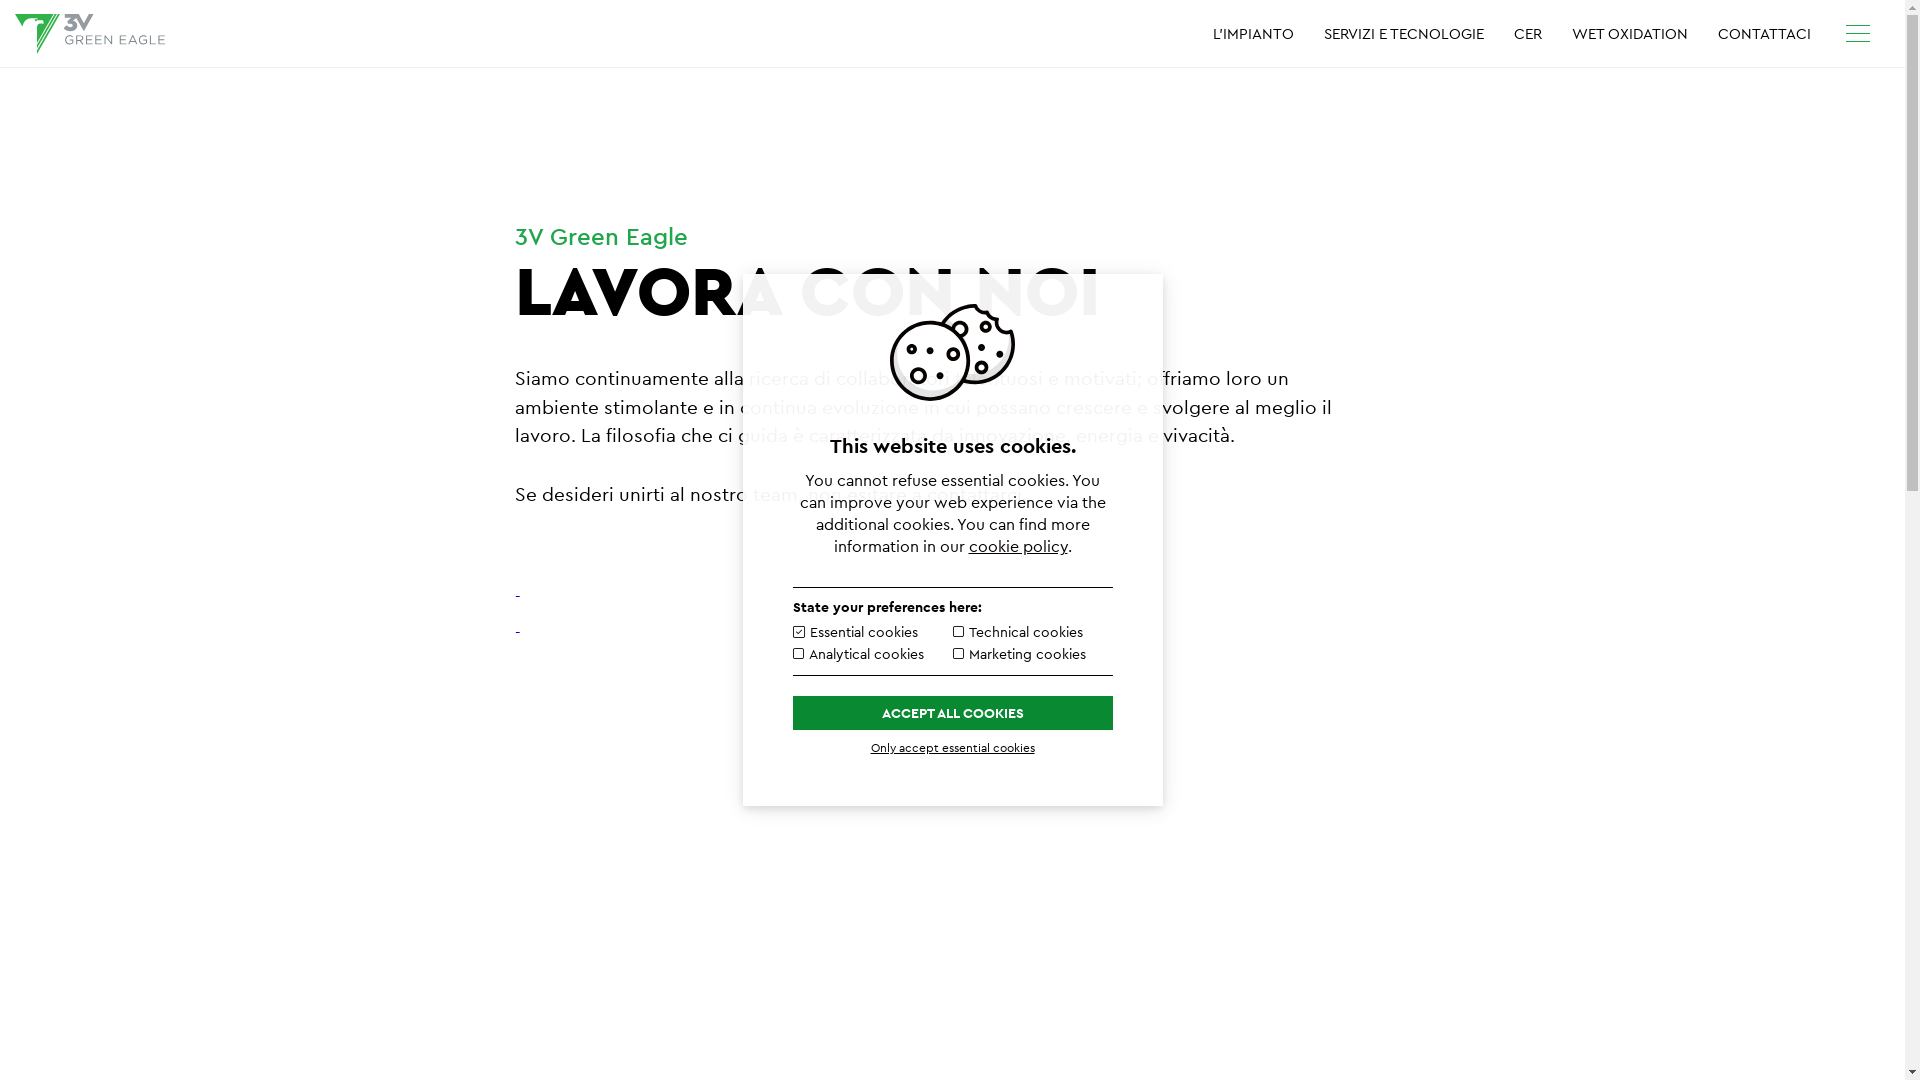  Describe the element at coordinates (1254, 33) in the screenshot. I see `L'IMPIANTO` at that location.